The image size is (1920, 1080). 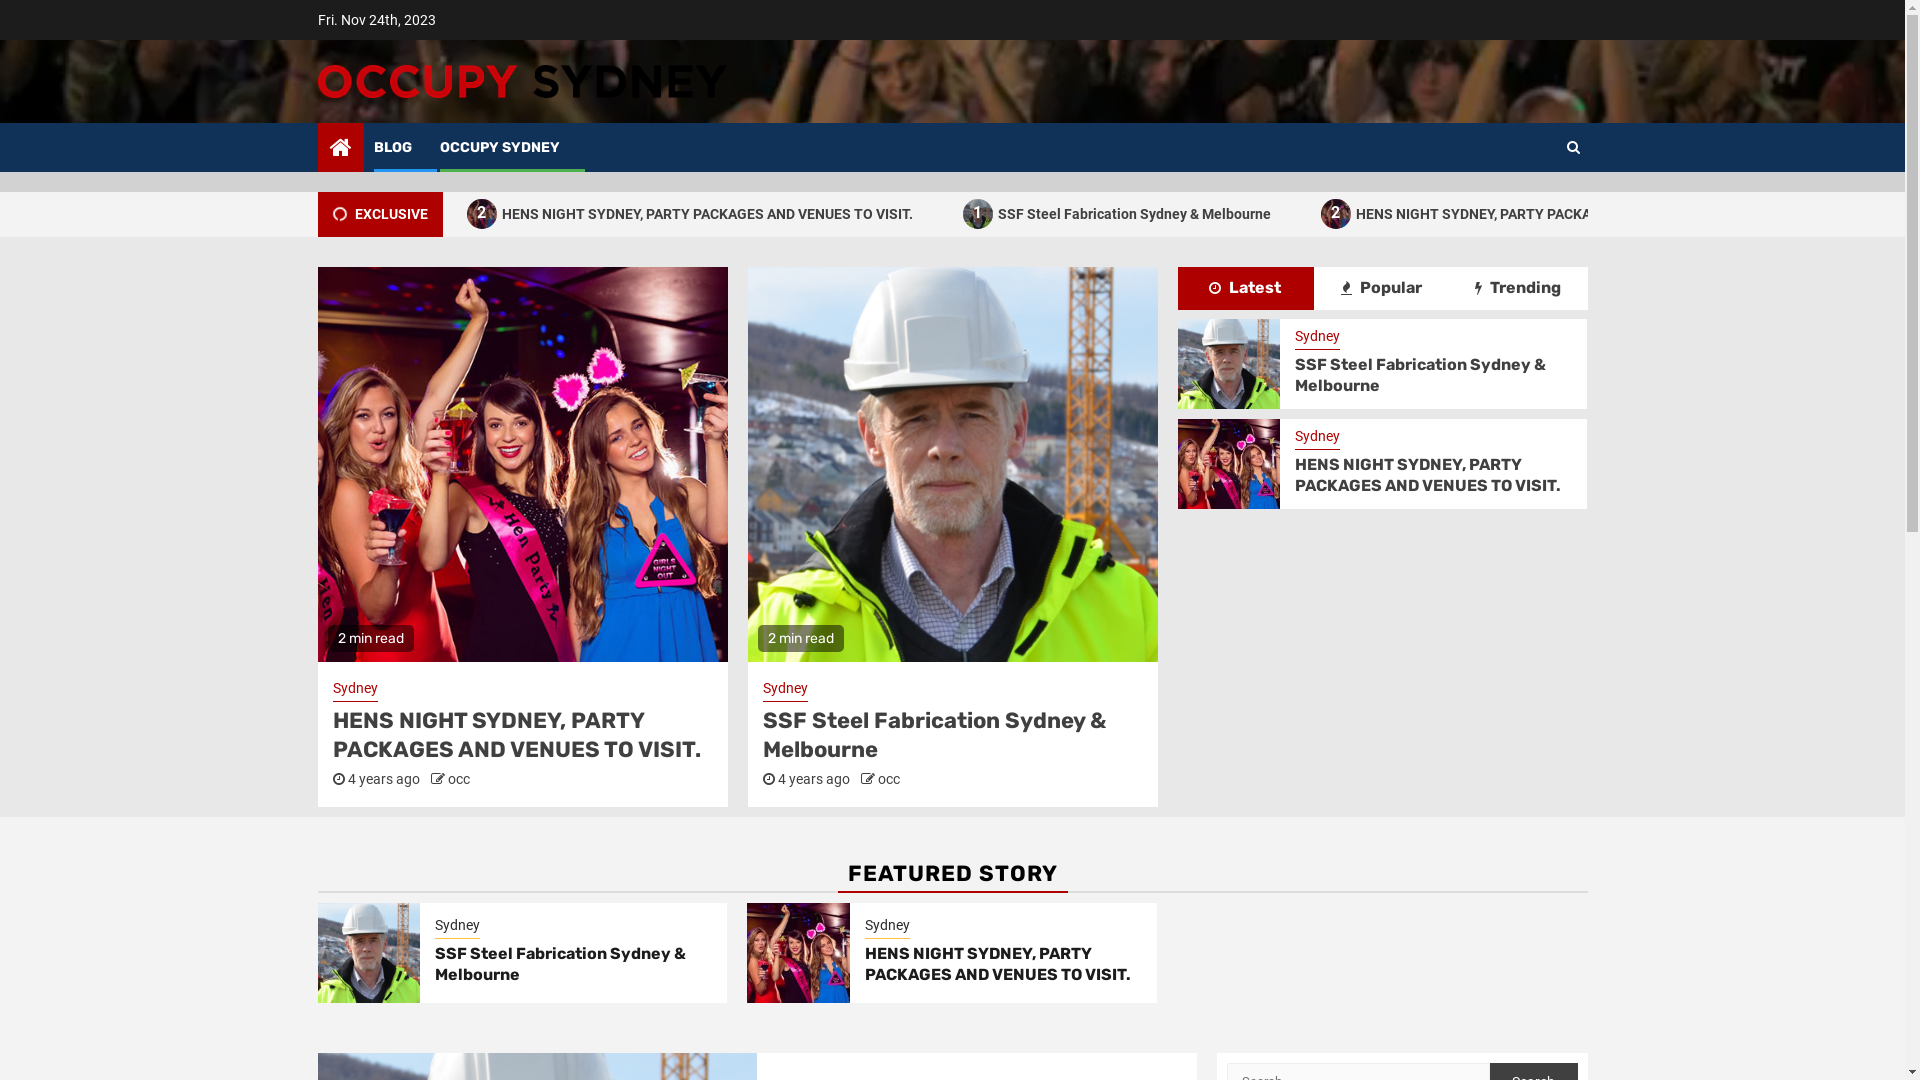 What do you see at coordinates (1428, 475) in the screenshot?
I see `HENS NIGHT SYDNEY, PARTY PACKAGES AND VENUES TO VISIT.` at bounding box center [1428, 475].